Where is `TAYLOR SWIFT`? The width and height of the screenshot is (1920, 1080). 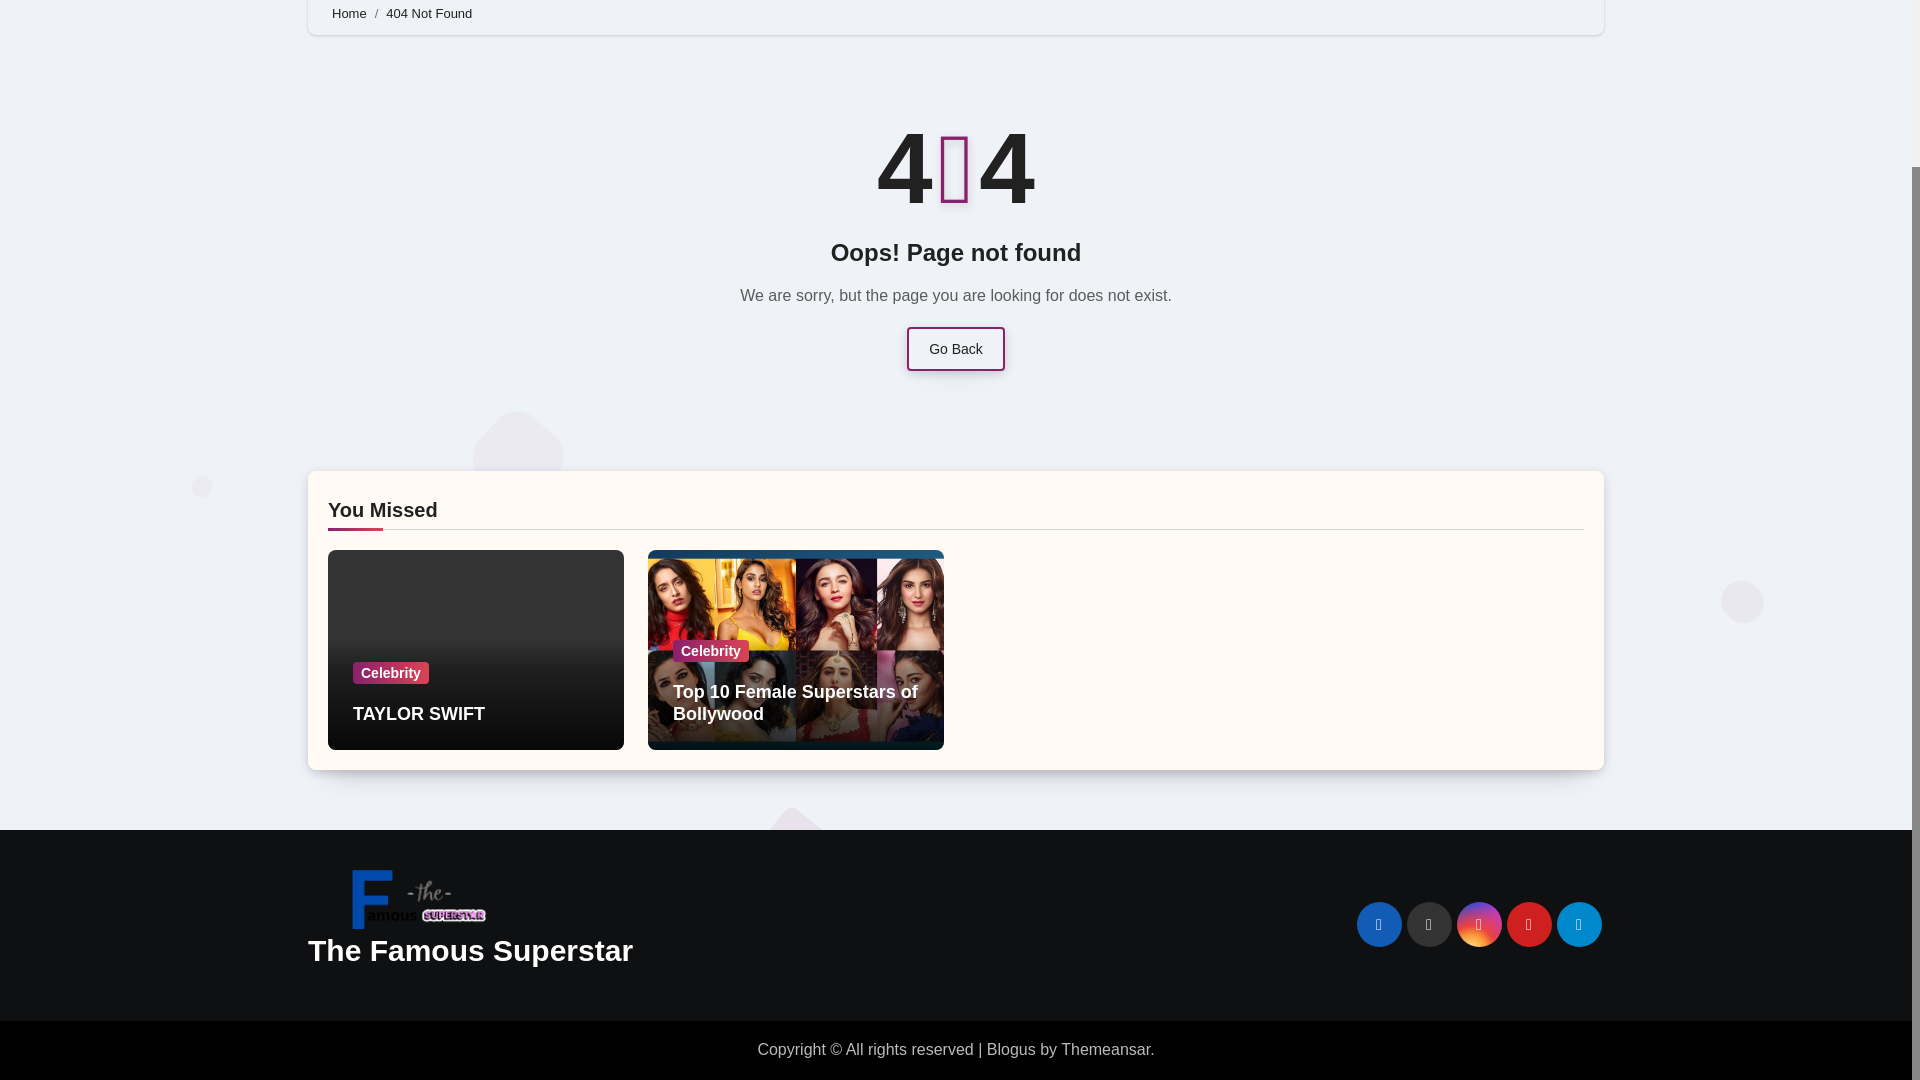
TAYLOR SWIFT is located at coordinates (419, 714).